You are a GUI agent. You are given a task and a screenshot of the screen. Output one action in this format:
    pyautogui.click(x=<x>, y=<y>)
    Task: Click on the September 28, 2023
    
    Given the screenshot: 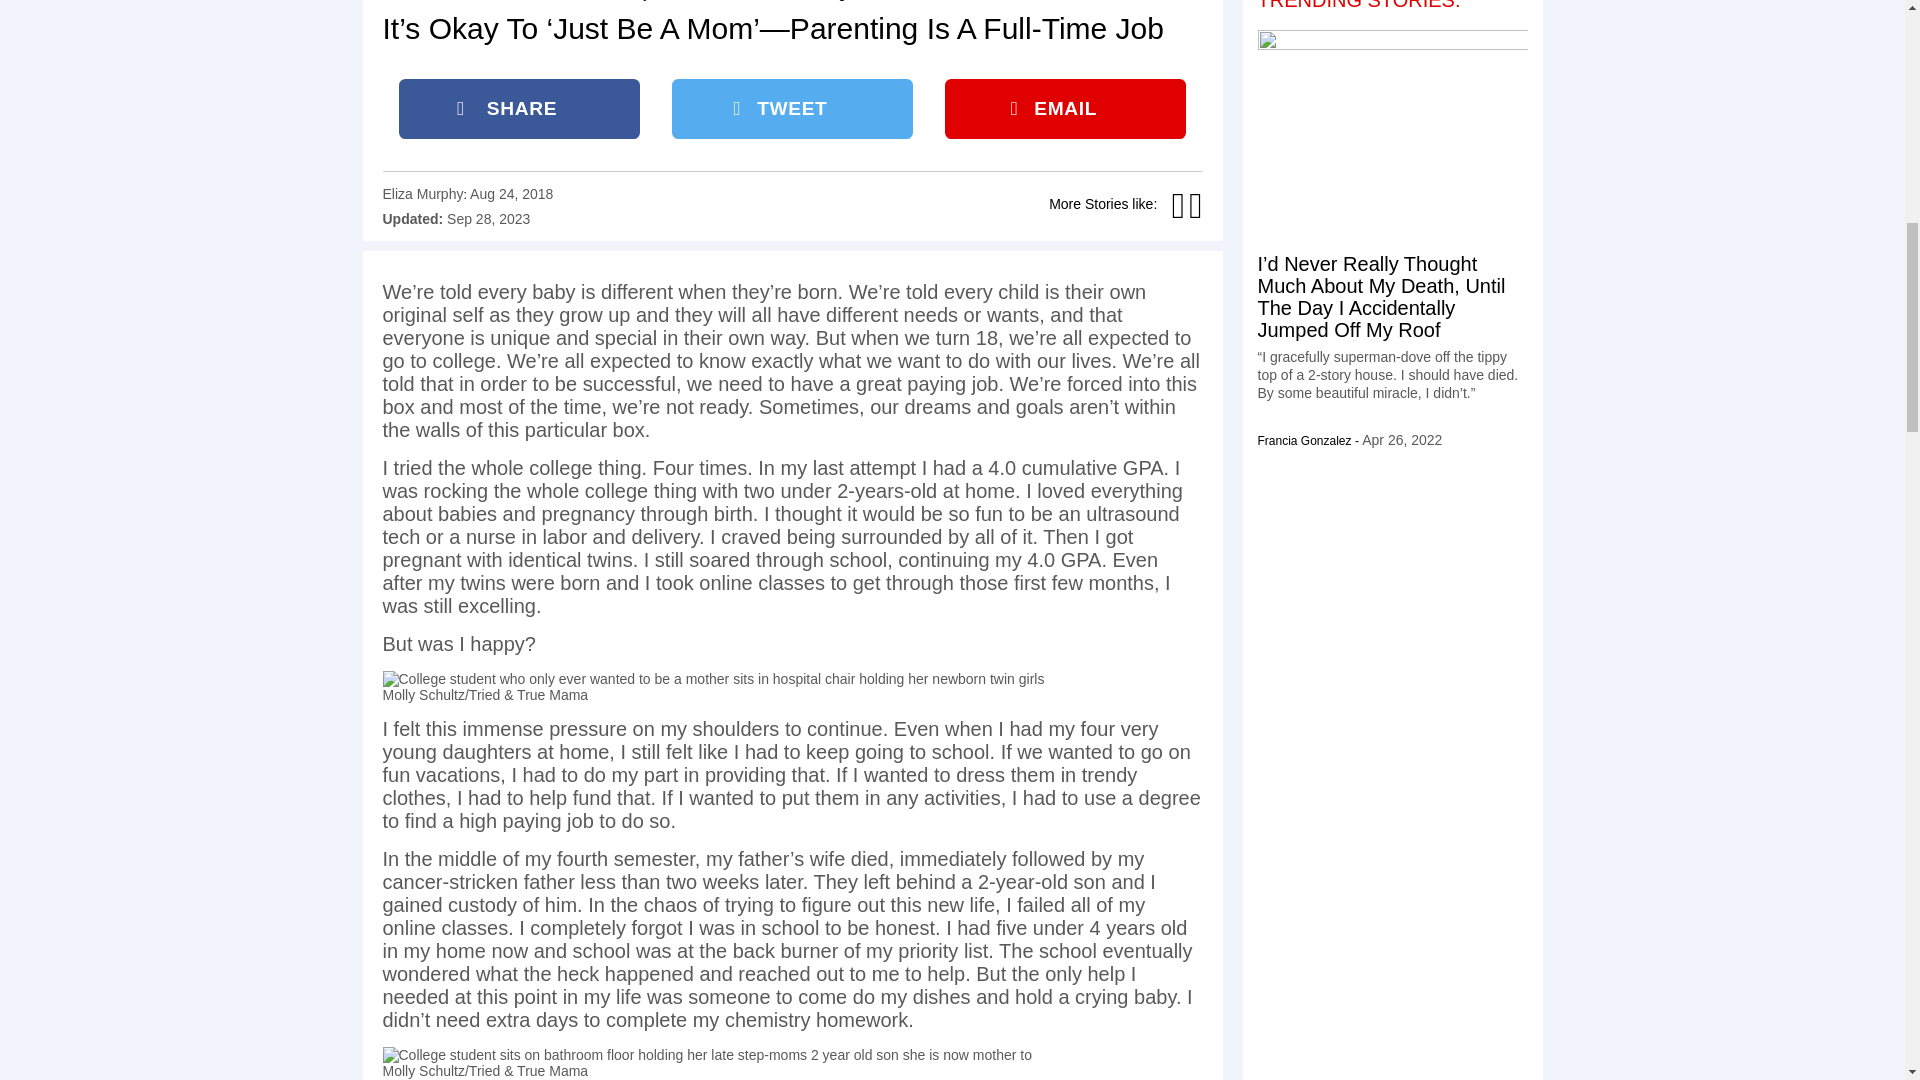 What is the action you would take?
    pyautogui.click(x=488, y=218)
    